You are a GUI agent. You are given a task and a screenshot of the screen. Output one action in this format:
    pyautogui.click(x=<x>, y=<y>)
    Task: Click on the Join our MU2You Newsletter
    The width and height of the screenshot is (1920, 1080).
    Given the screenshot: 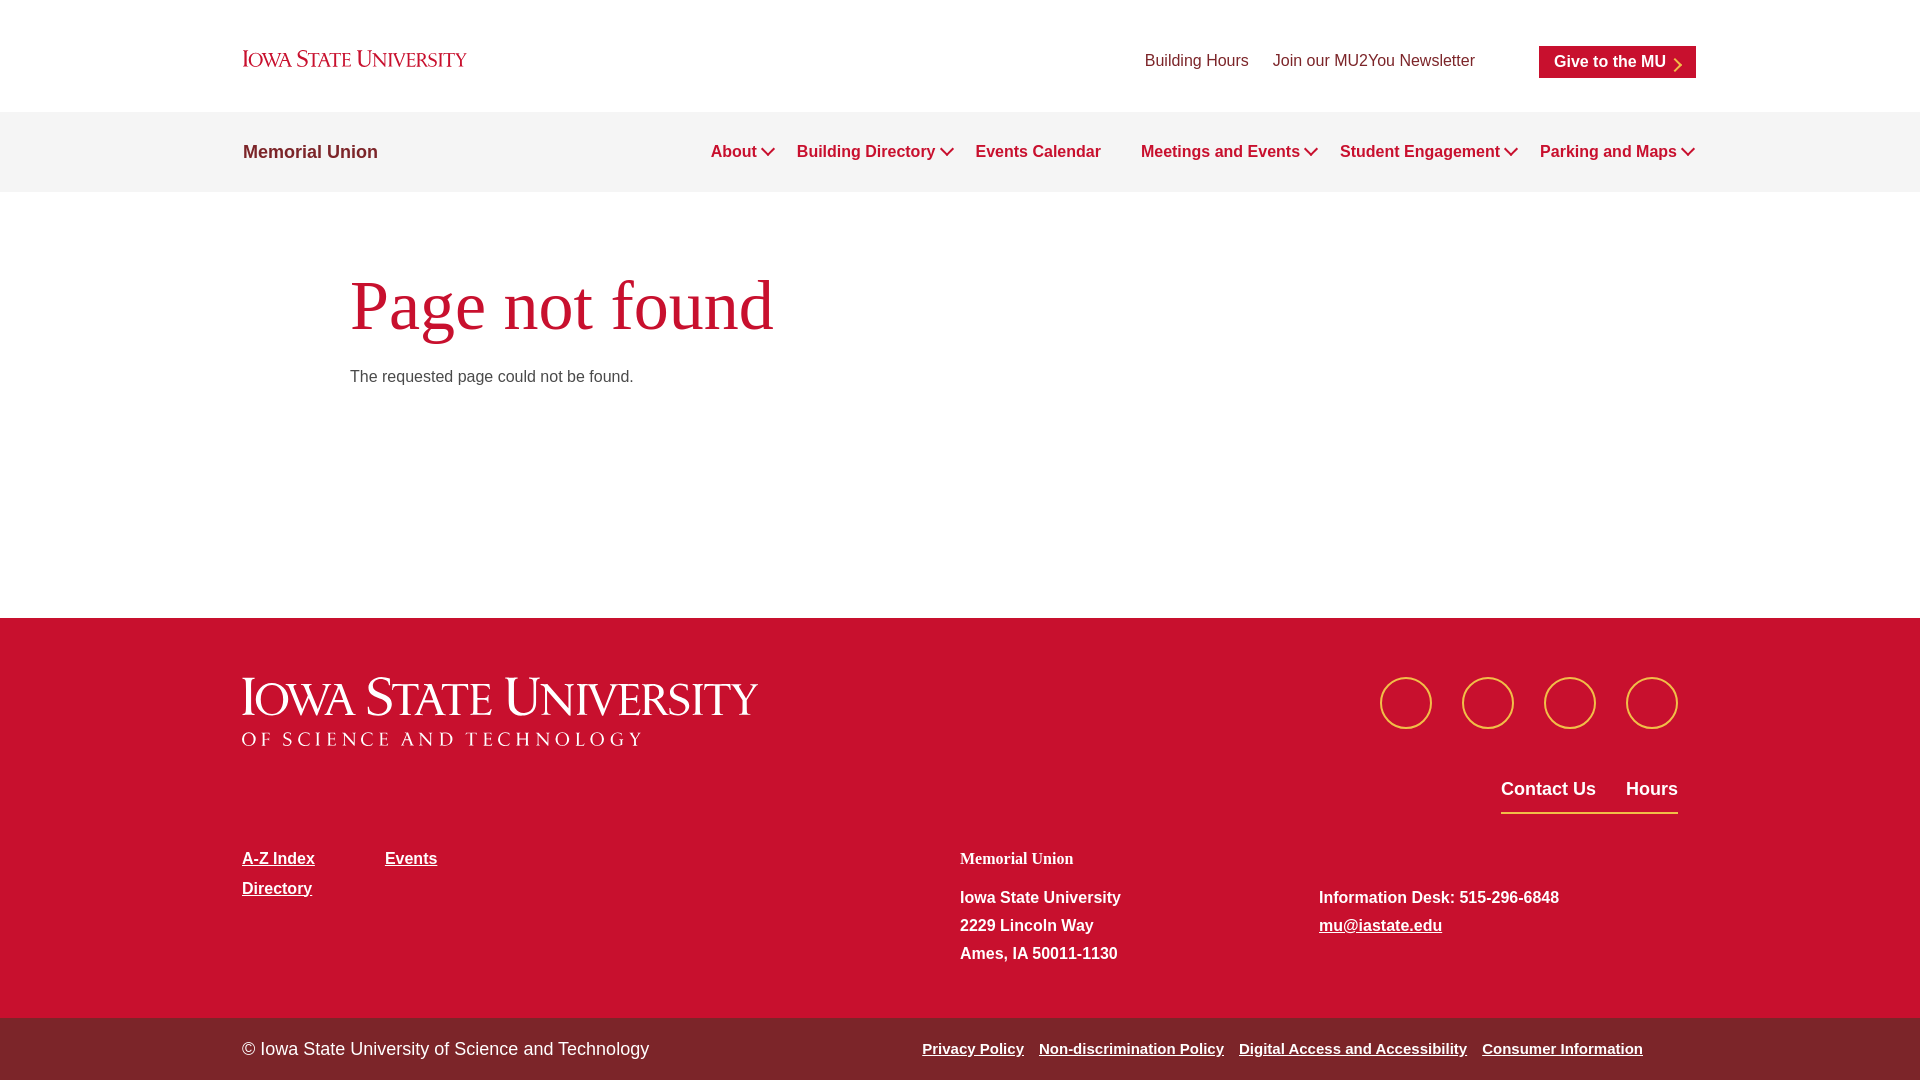 What is the action you would take?
    pyautogui.click(x=1373, y=60)
    